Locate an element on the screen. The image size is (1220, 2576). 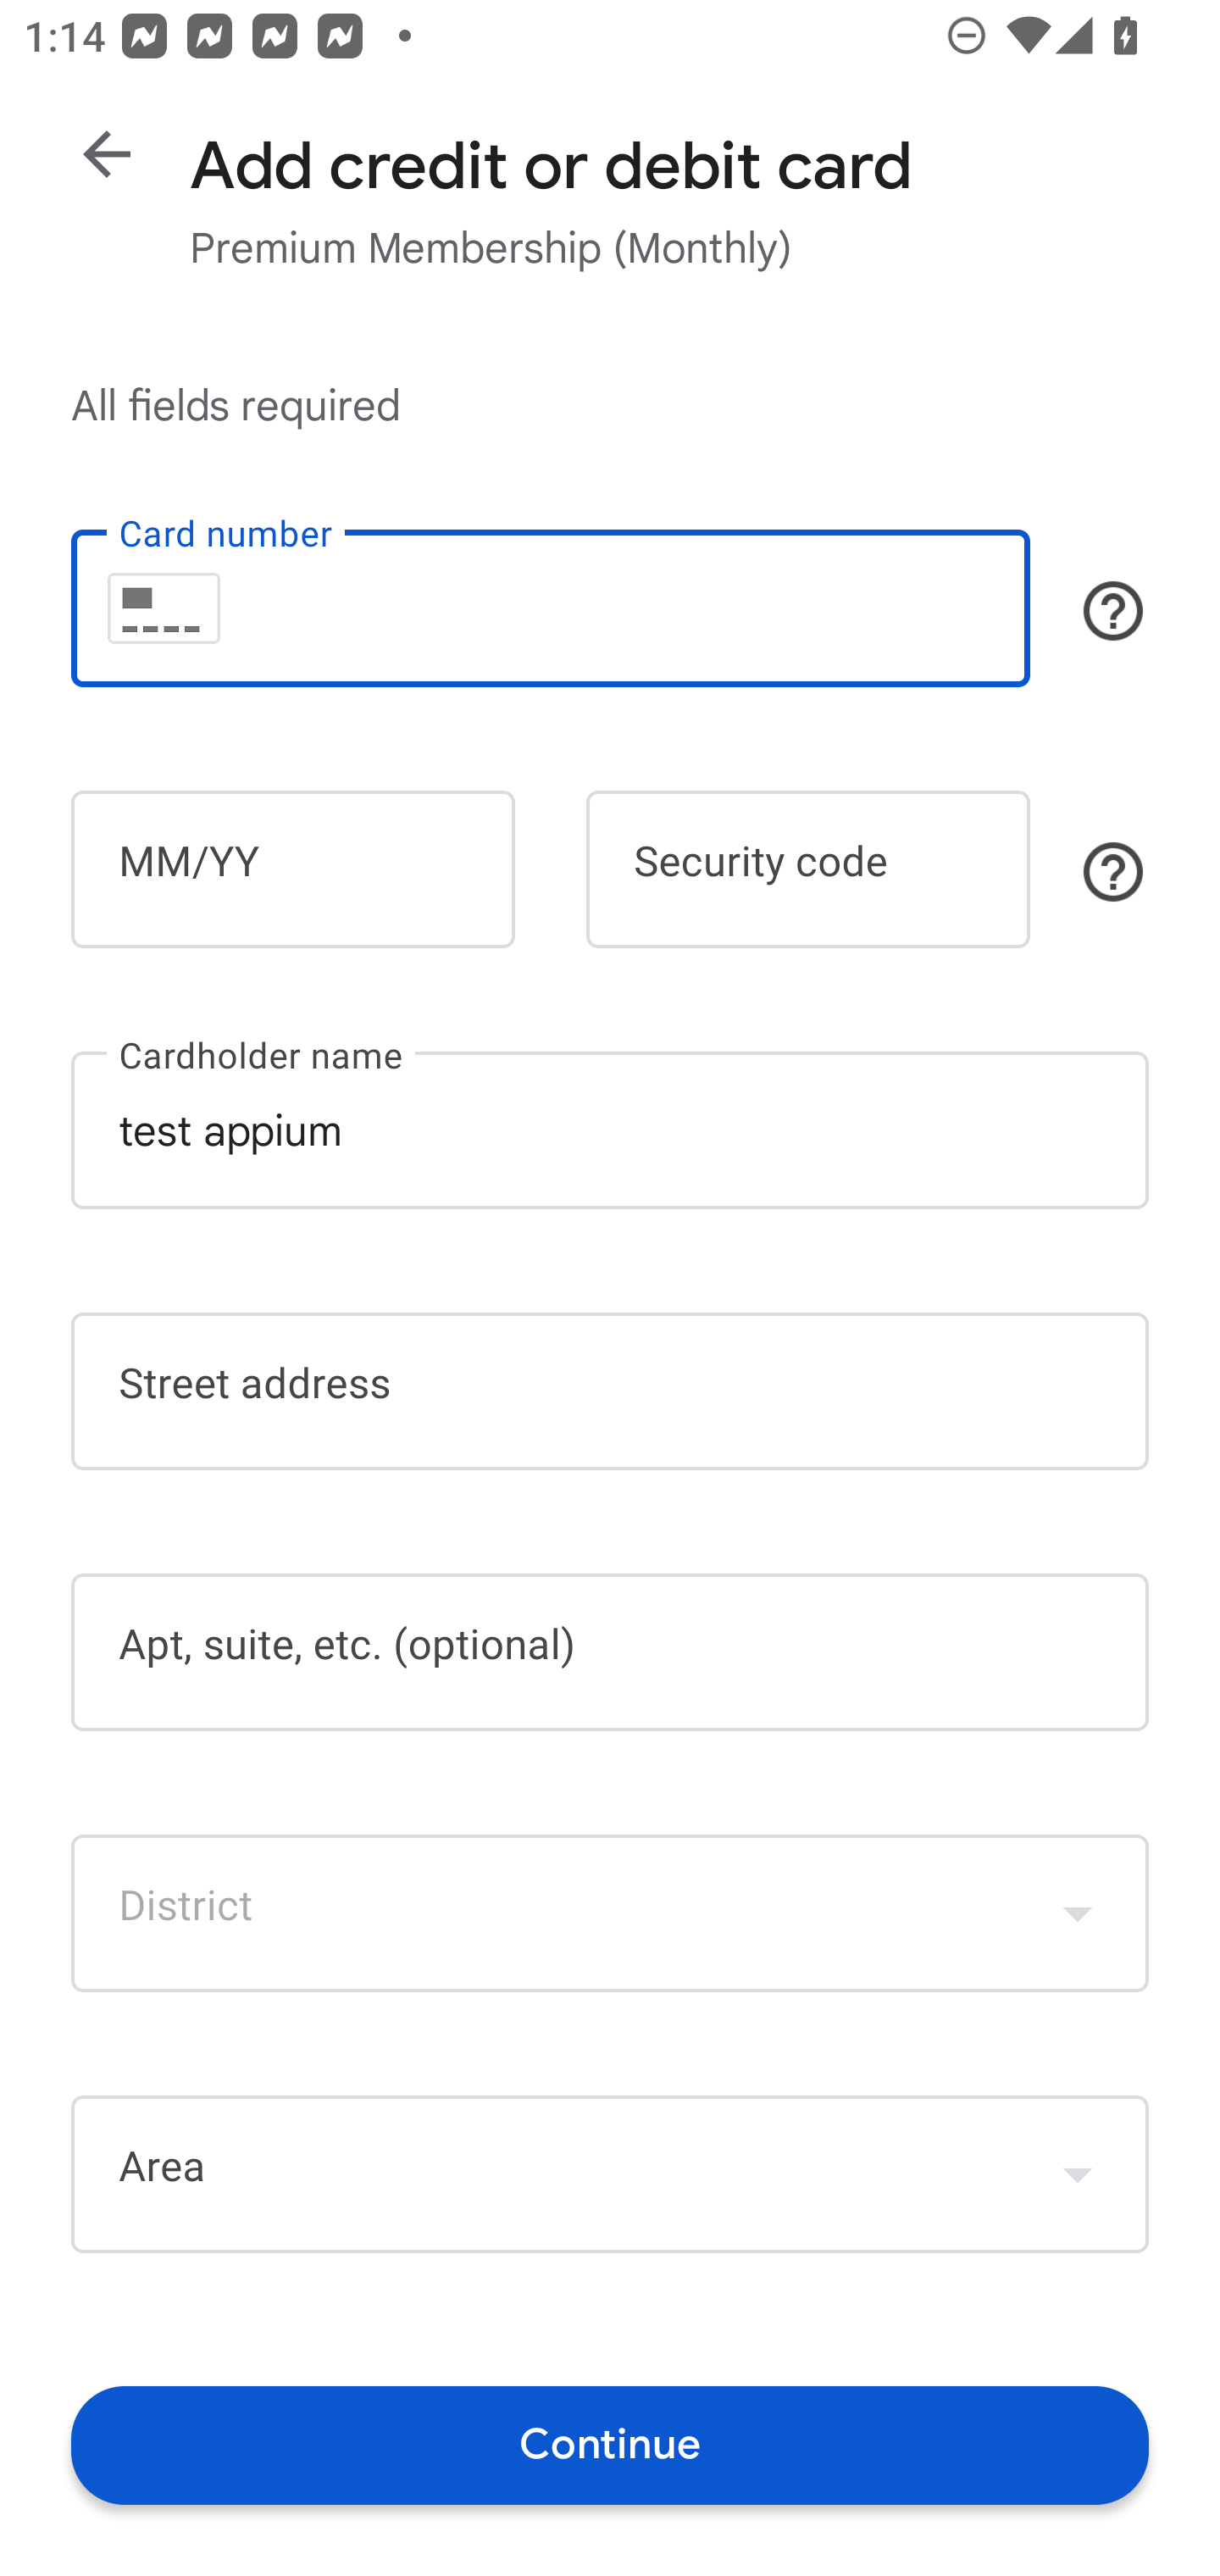
Show dropdown menu is located at coordinates (1078, 2173).